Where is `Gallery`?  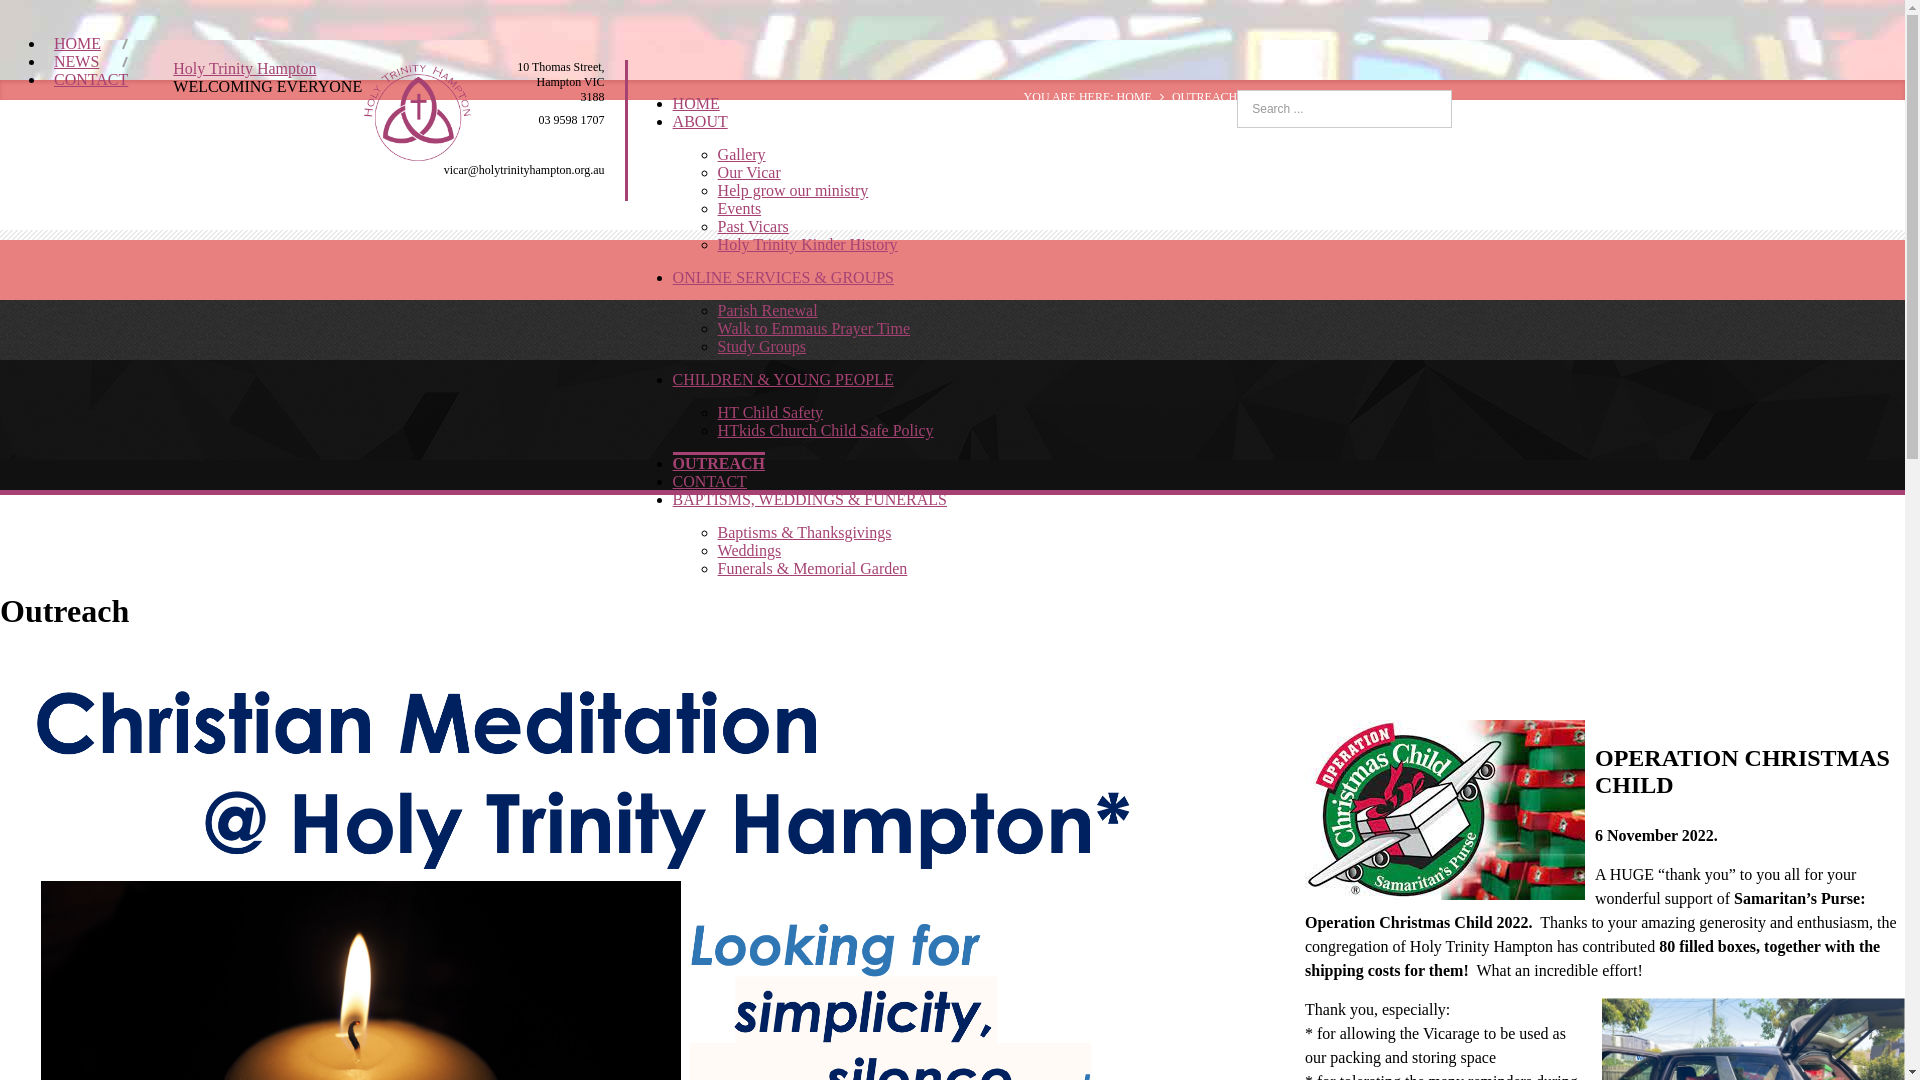
Gallery is located at coordinates (742, 154).